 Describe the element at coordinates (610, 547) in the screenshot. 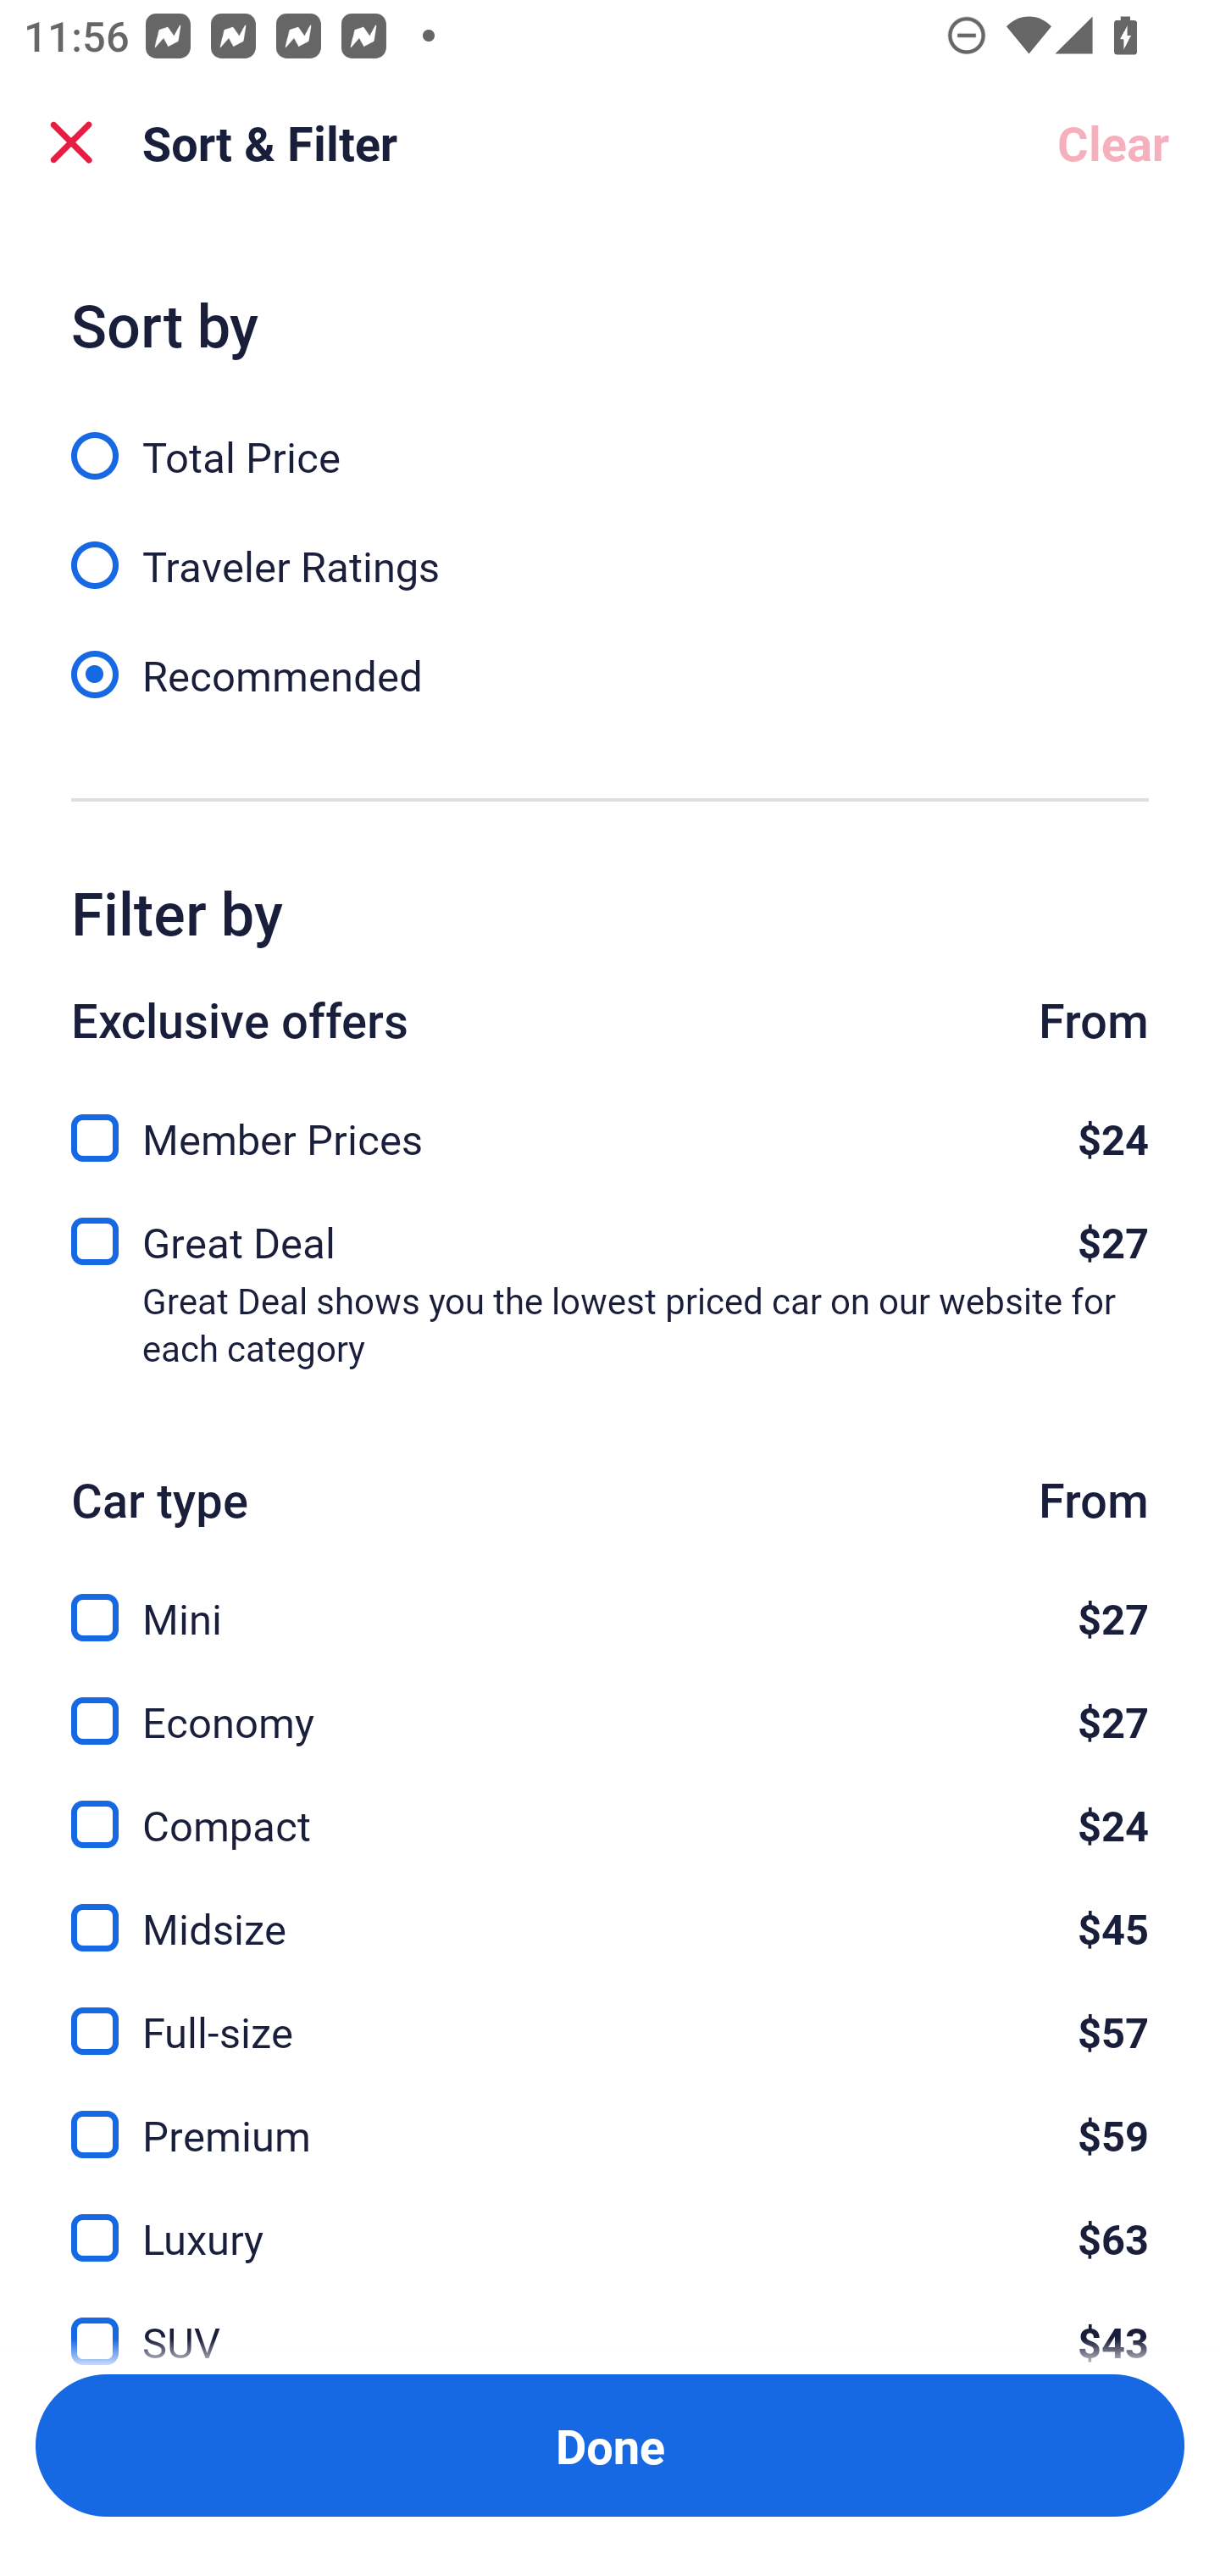

I see `Traveler Ratings` at that location.